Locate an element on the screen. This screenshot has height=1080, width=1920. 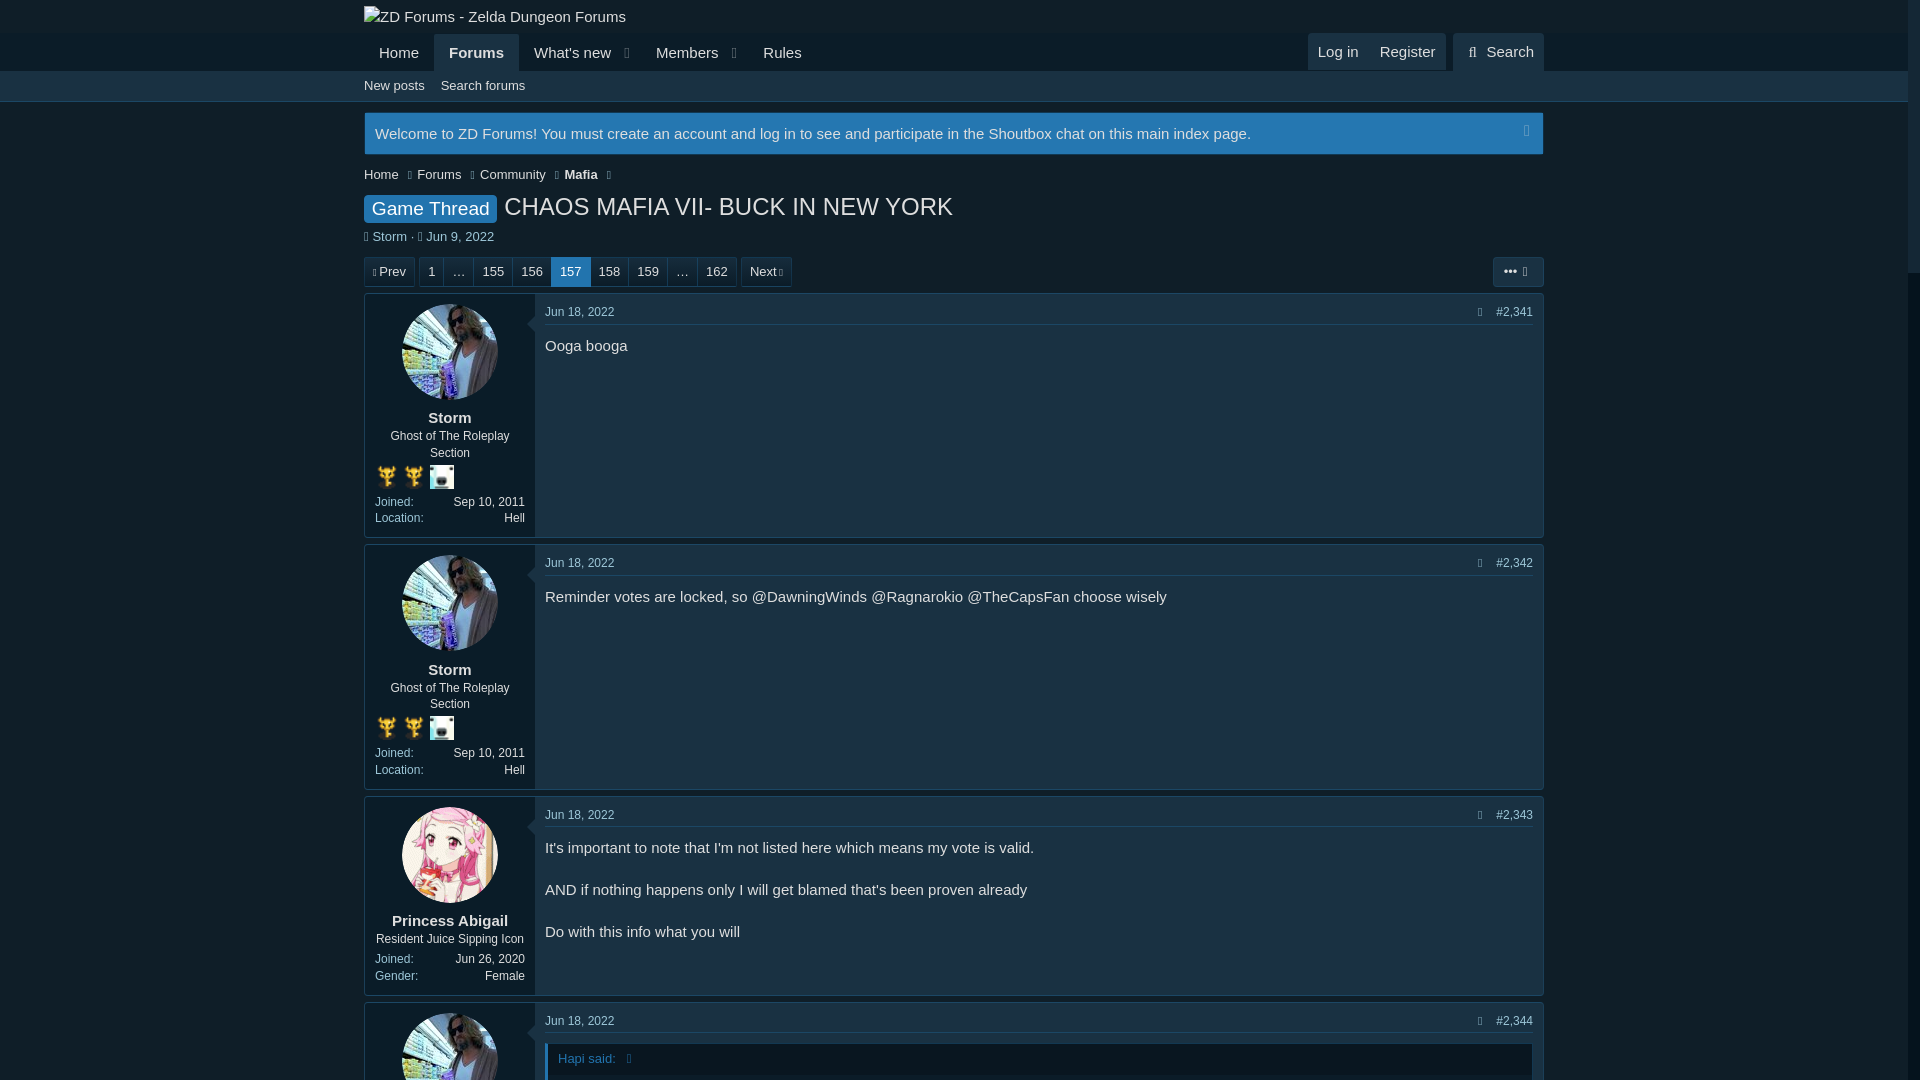
Search is located at coordinates (953, 108).